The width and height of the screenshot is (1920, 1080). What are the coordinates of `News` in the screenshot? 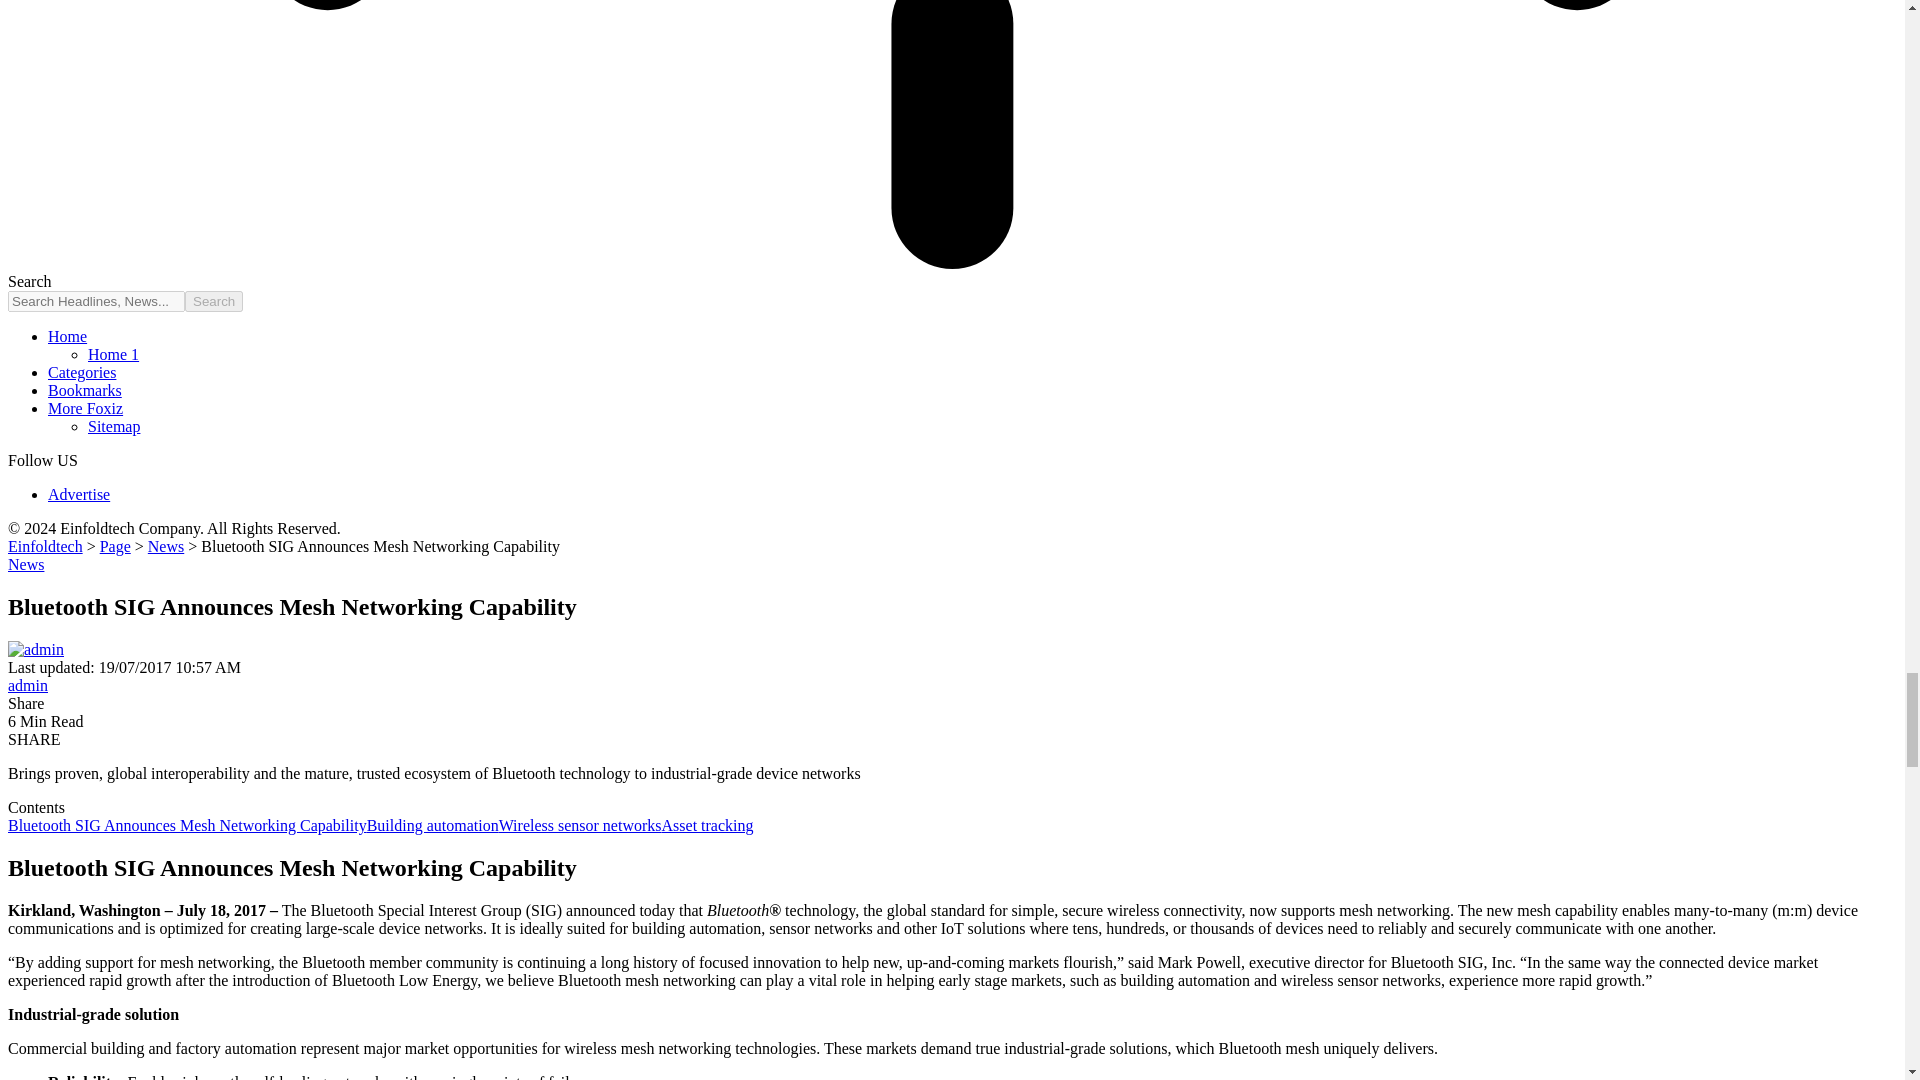 It's located at (166, 546).